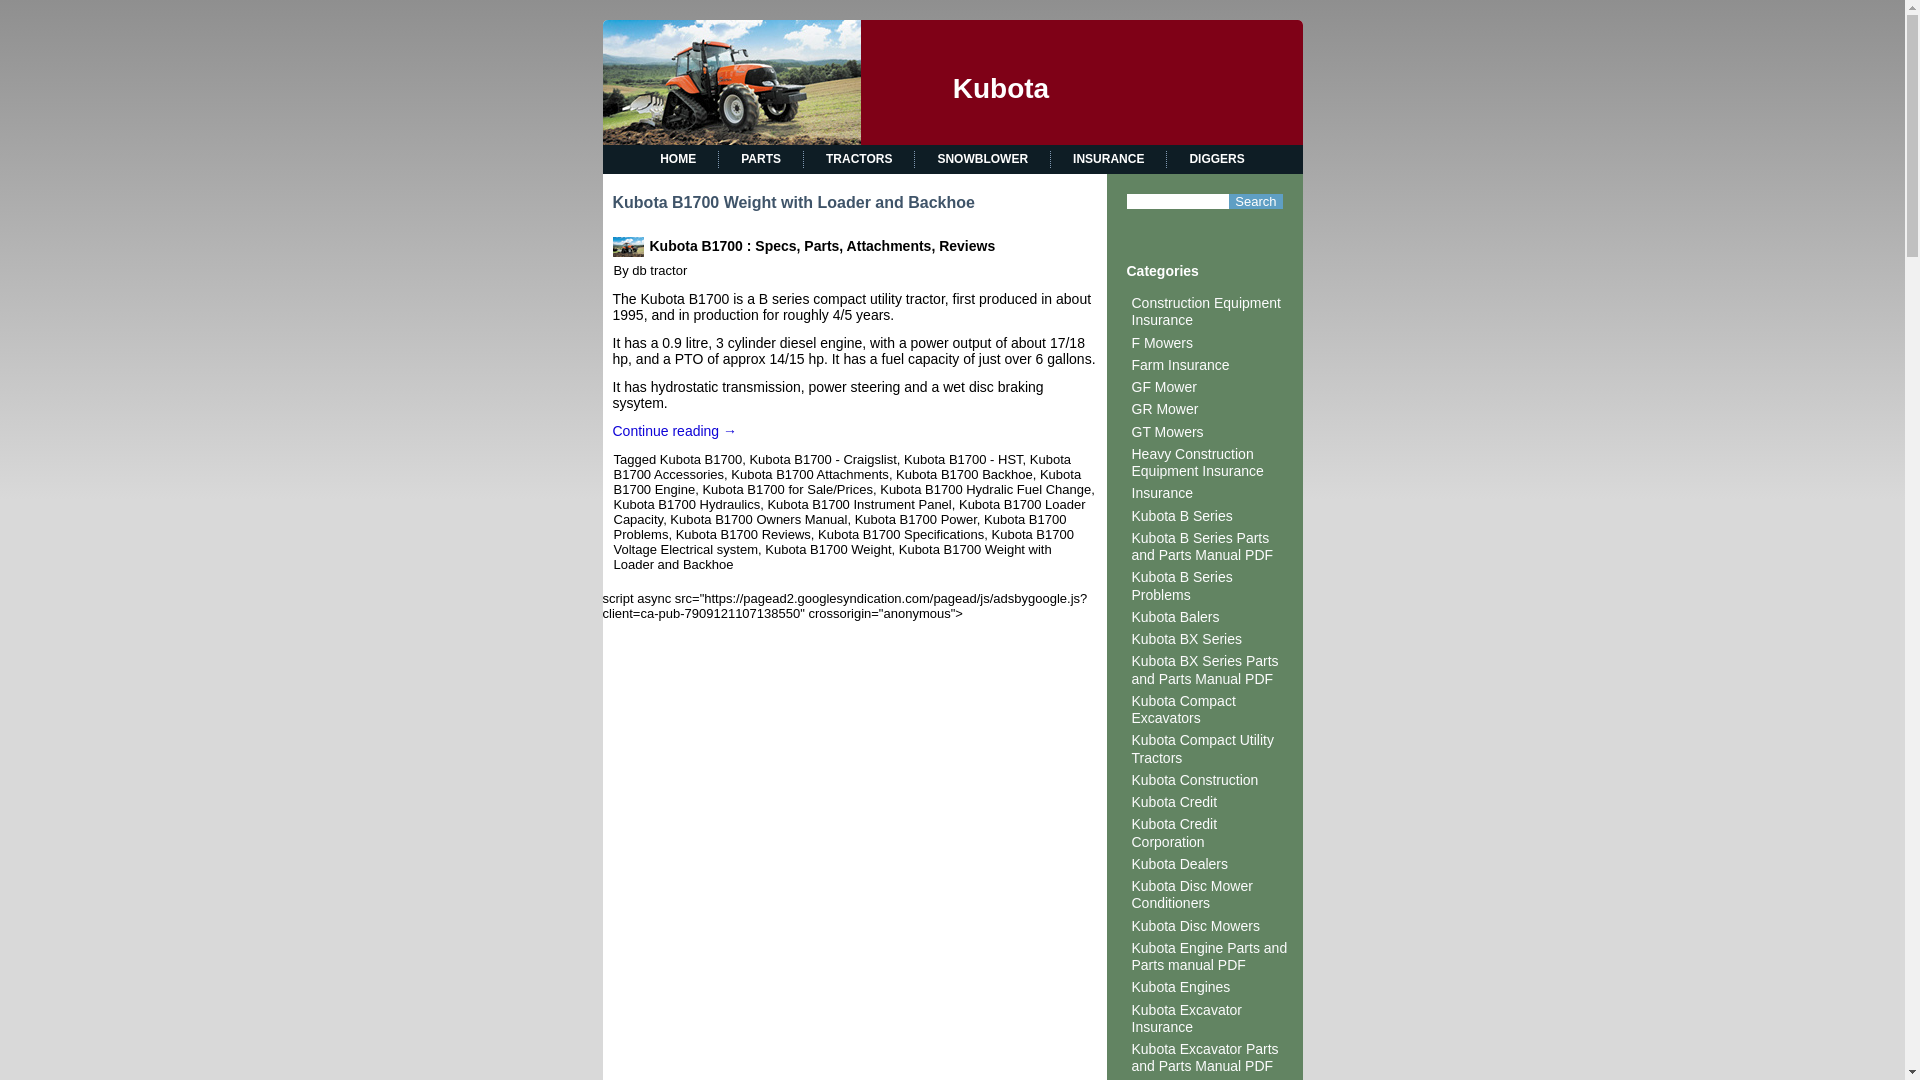  What do you see at coordinates (916, 519) in the screenshot?
I see `Kubota B1700 Power` at bounding box center [916, 519].